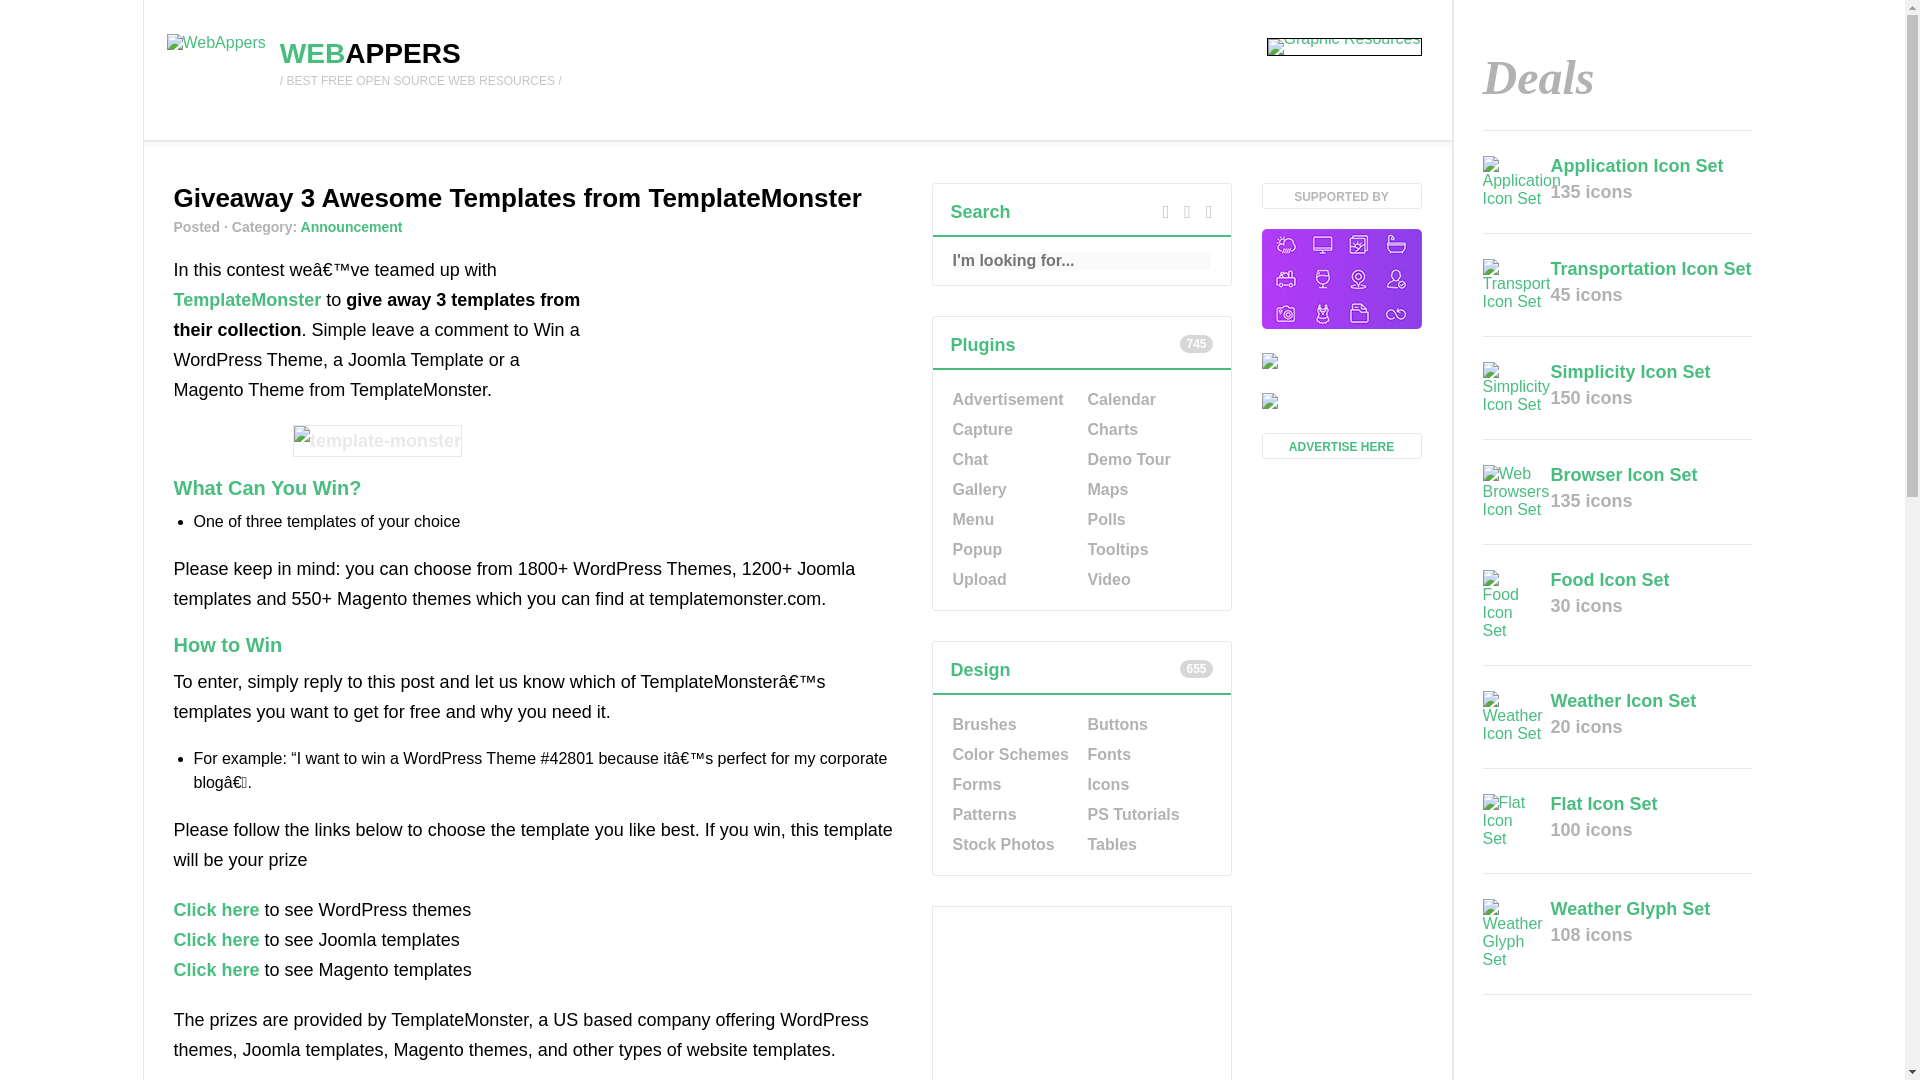  I want to click on Forms, so click(1012, 785).